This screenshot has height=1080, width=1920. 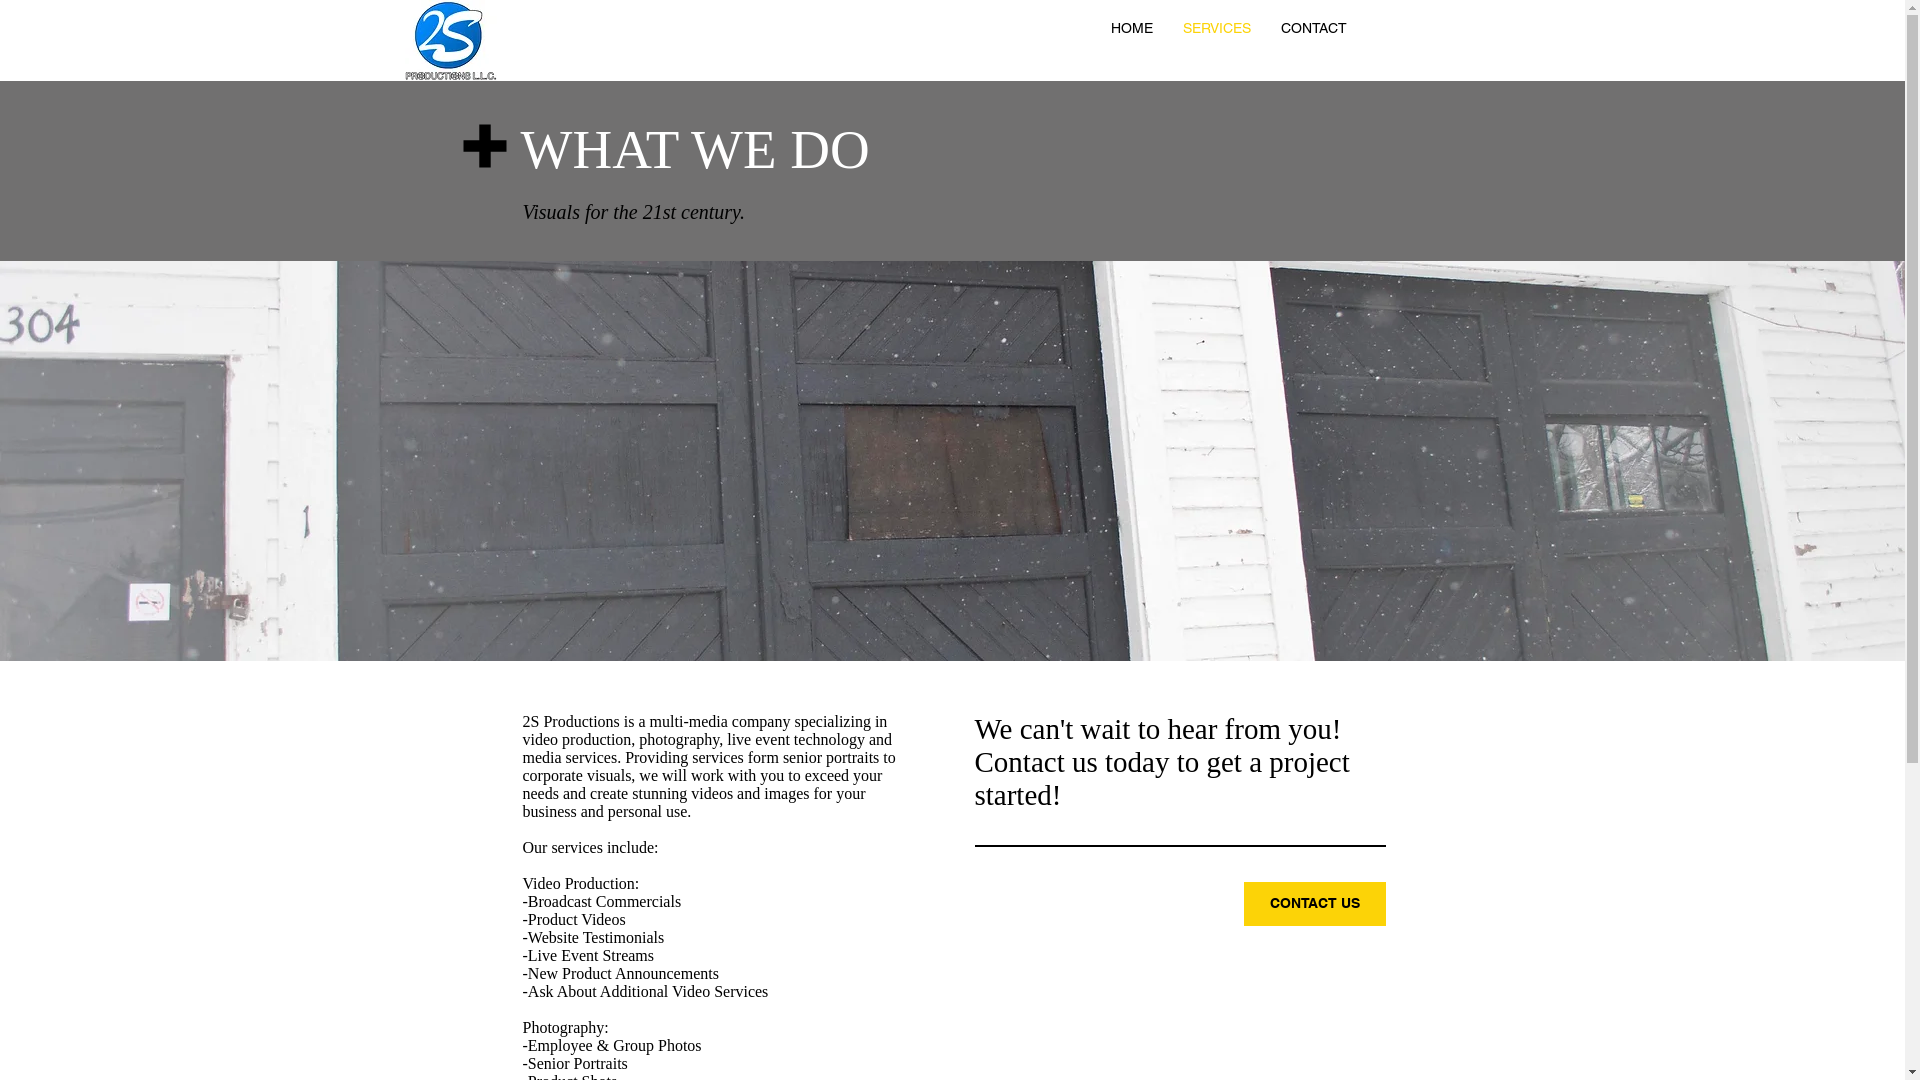 I want to click on SERVICES, so click(x=1217, y=28).